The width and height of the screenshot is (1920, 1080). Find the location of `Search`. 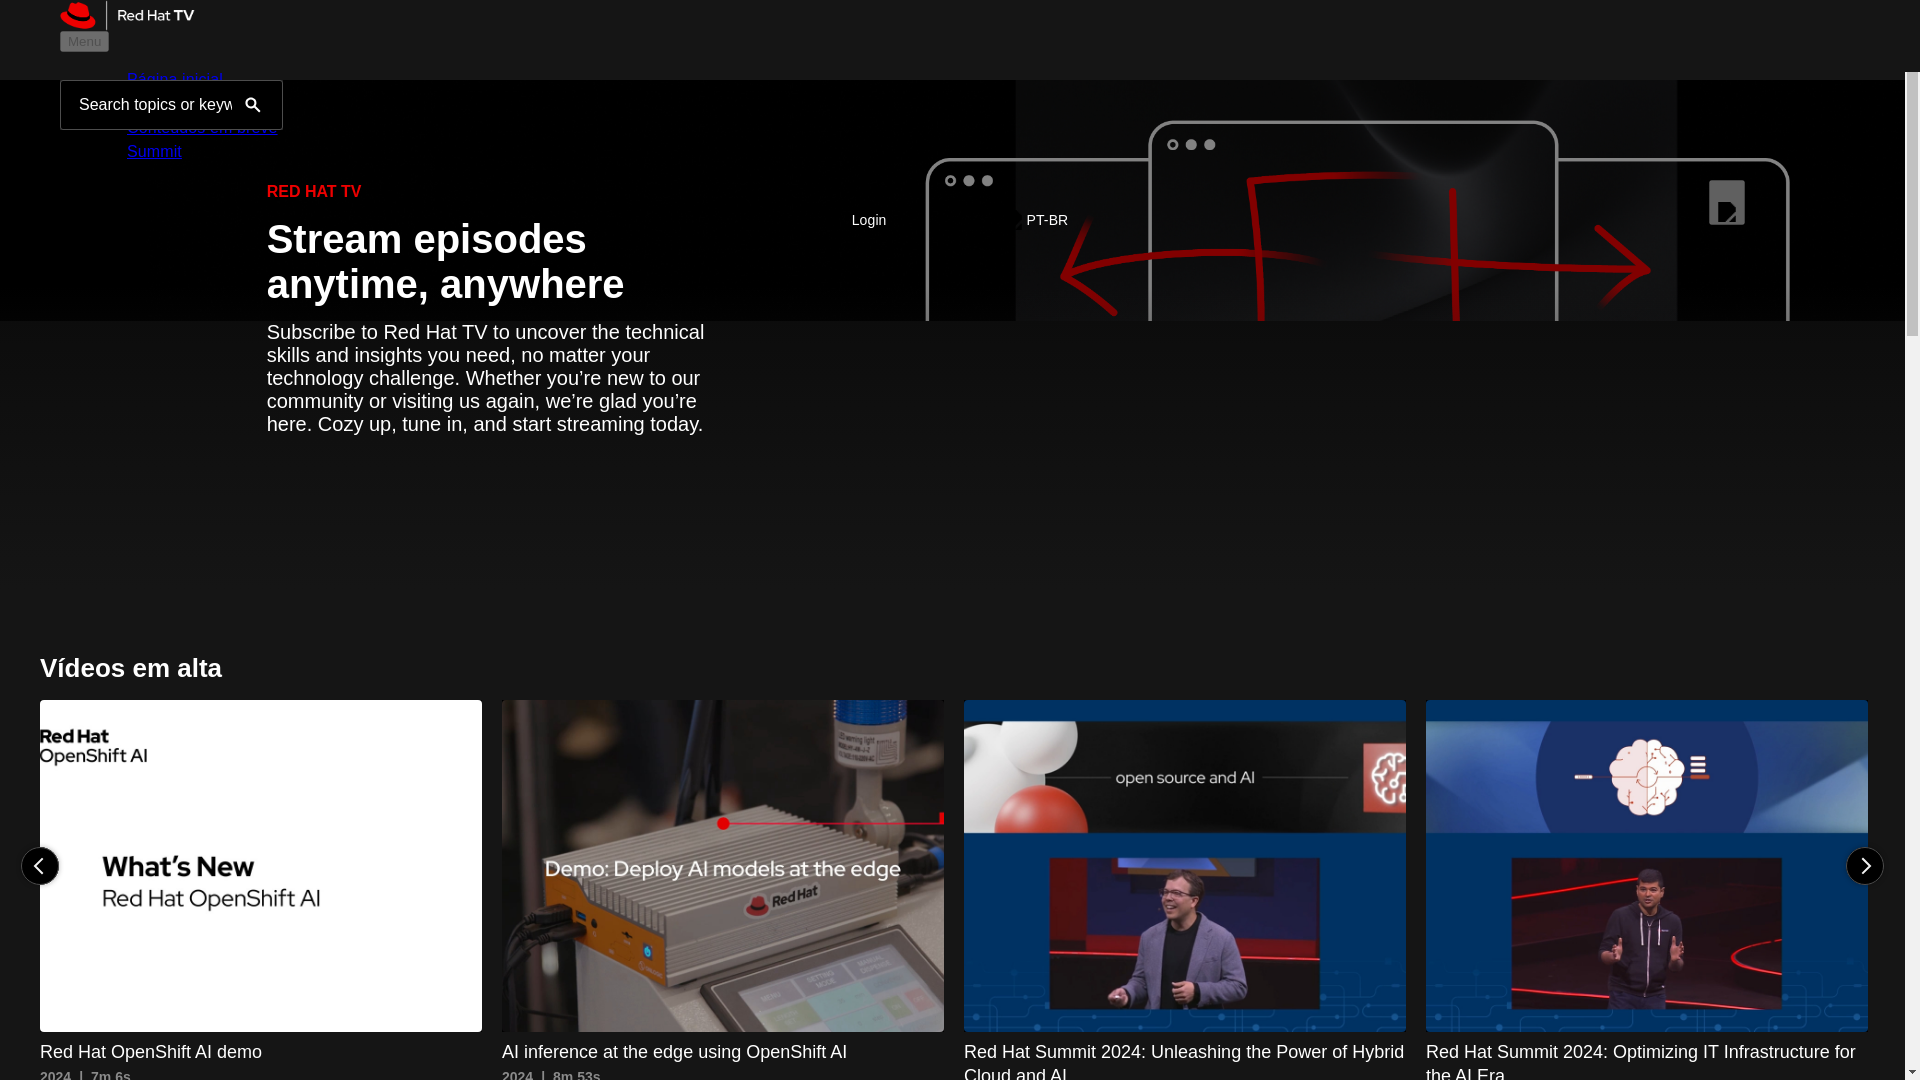

Search is located at coordinates (260, 890).